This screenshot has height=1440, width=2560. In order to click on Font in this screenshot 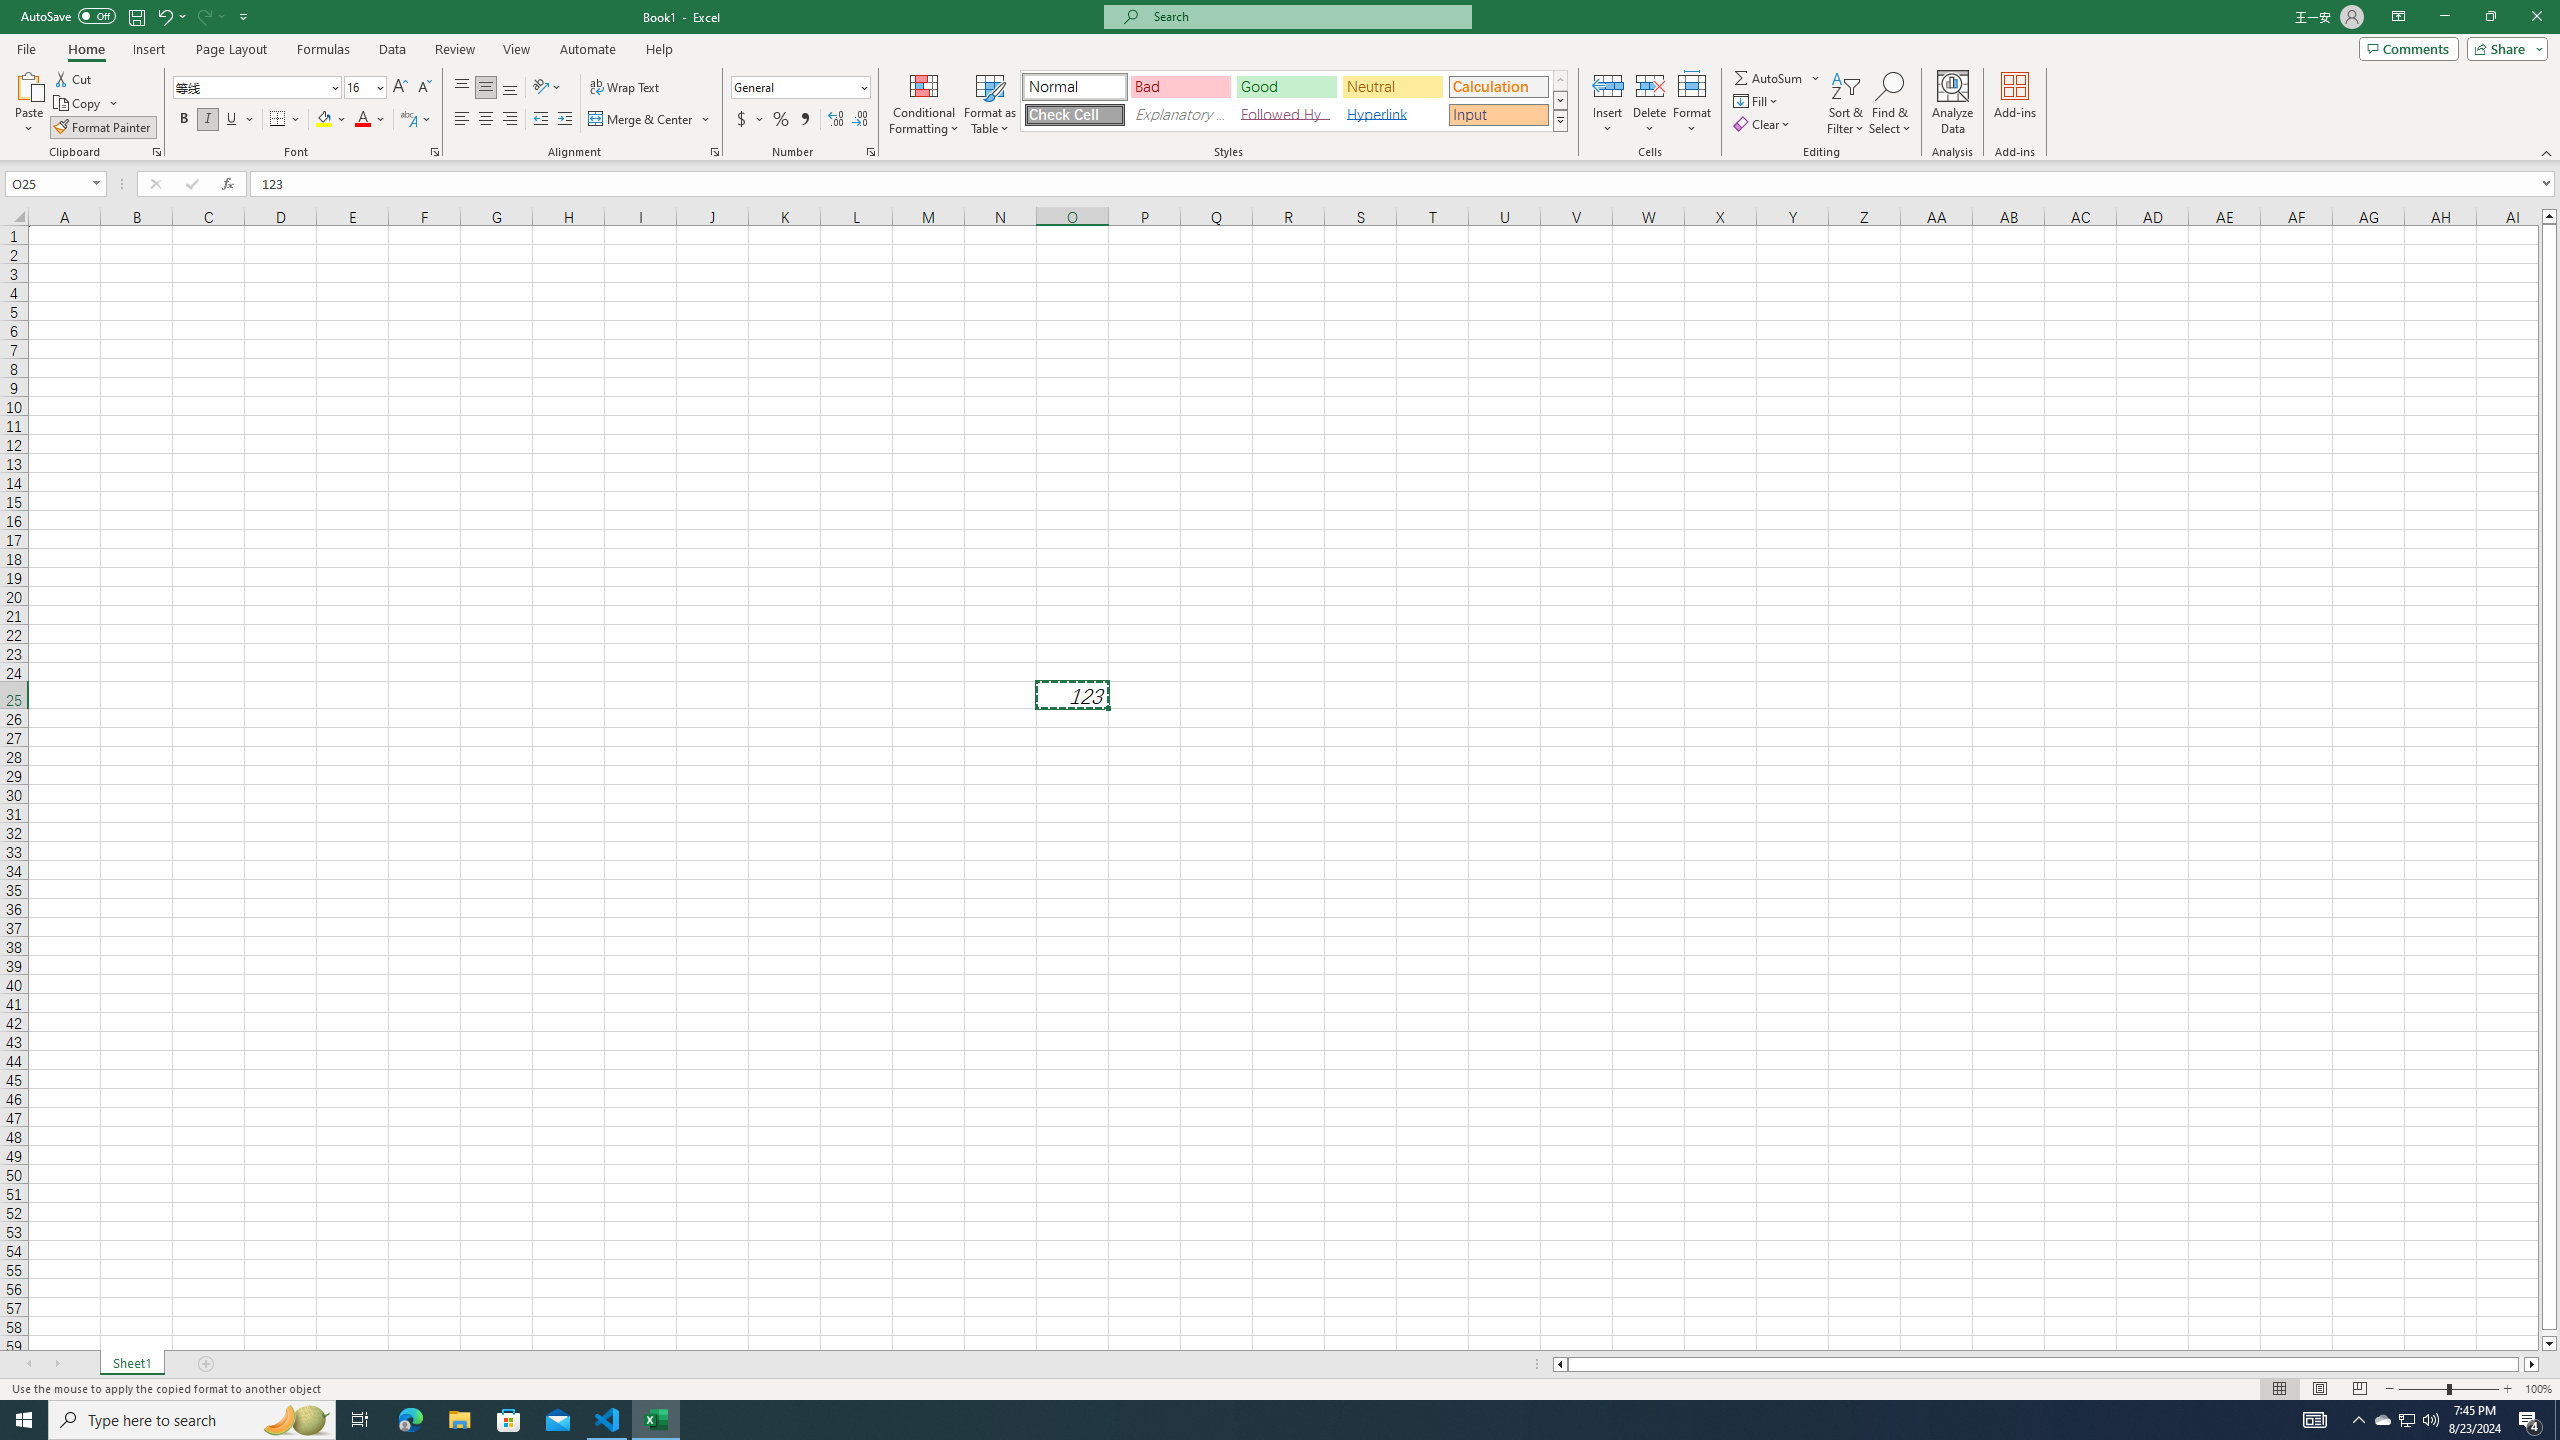, I will do `click(258, 88)`.